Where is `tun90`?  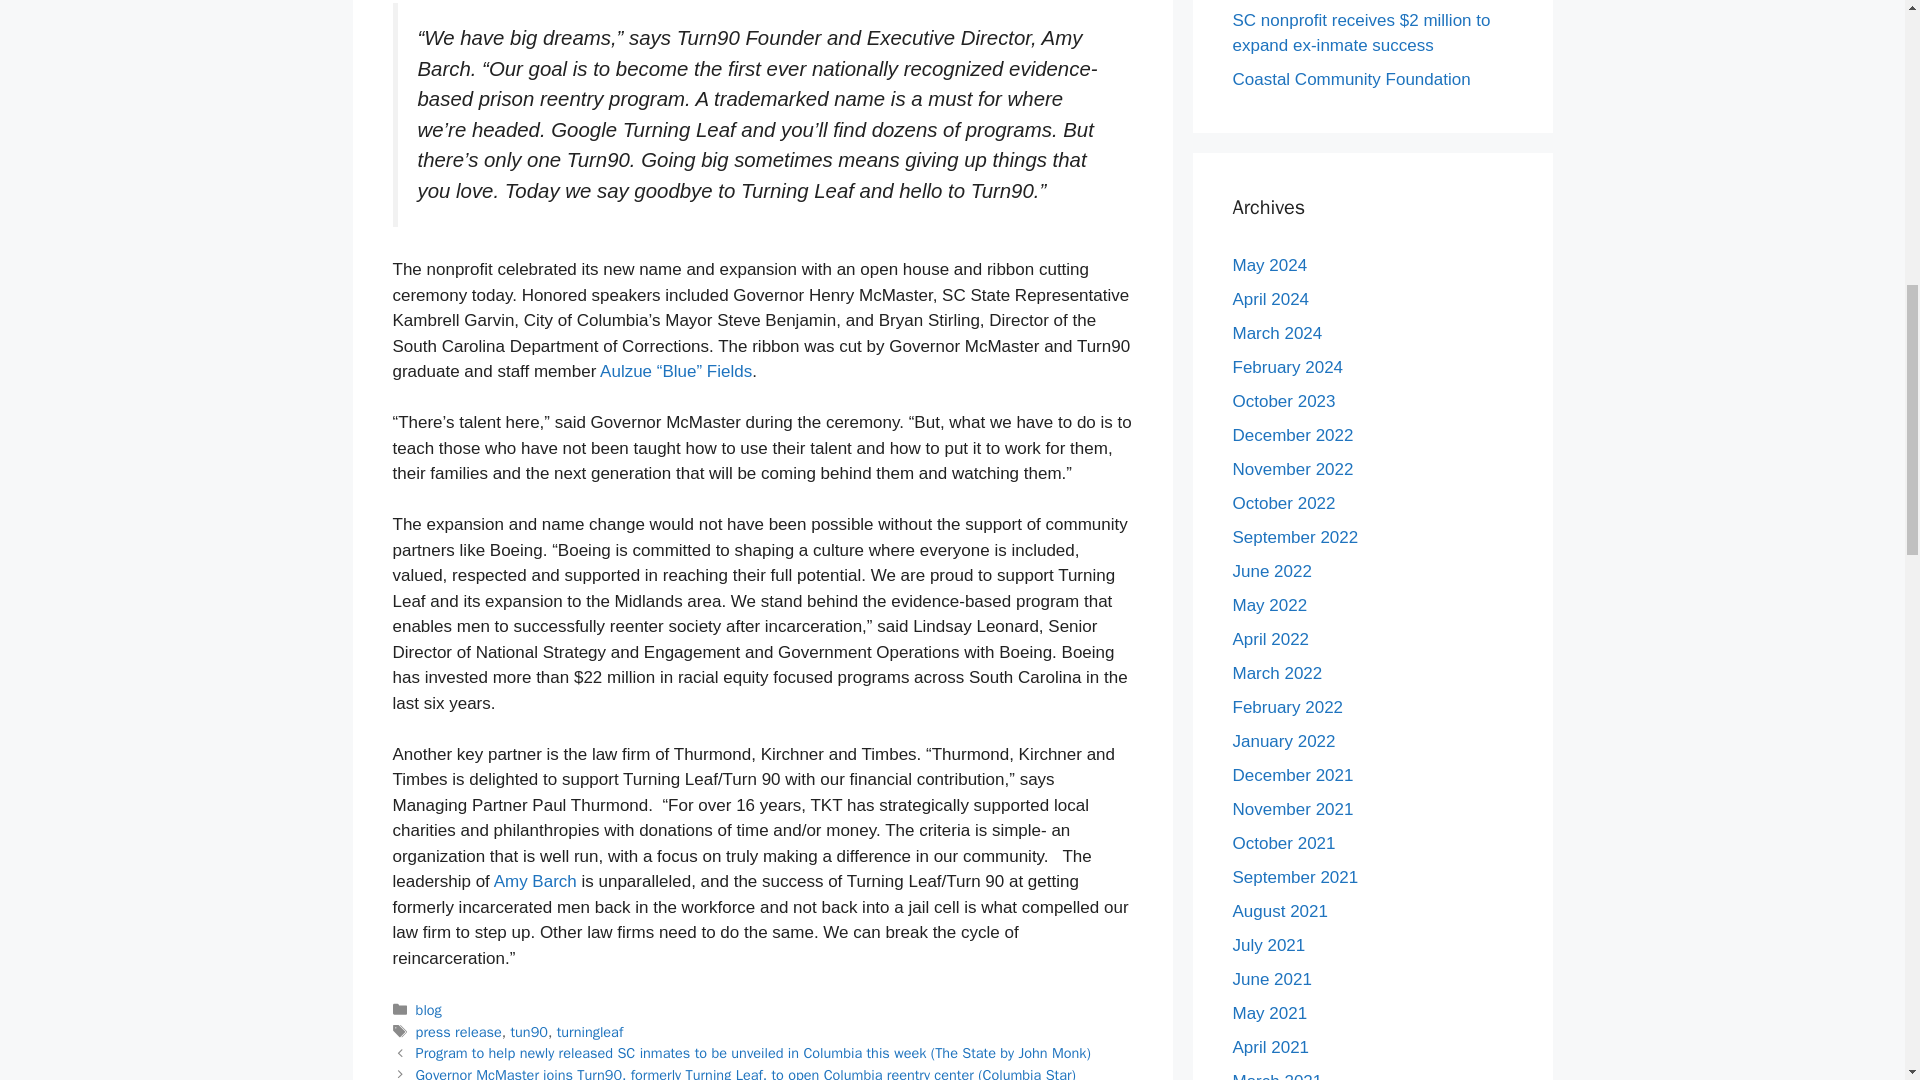
tun90 is located at coordinates (528, 1032).